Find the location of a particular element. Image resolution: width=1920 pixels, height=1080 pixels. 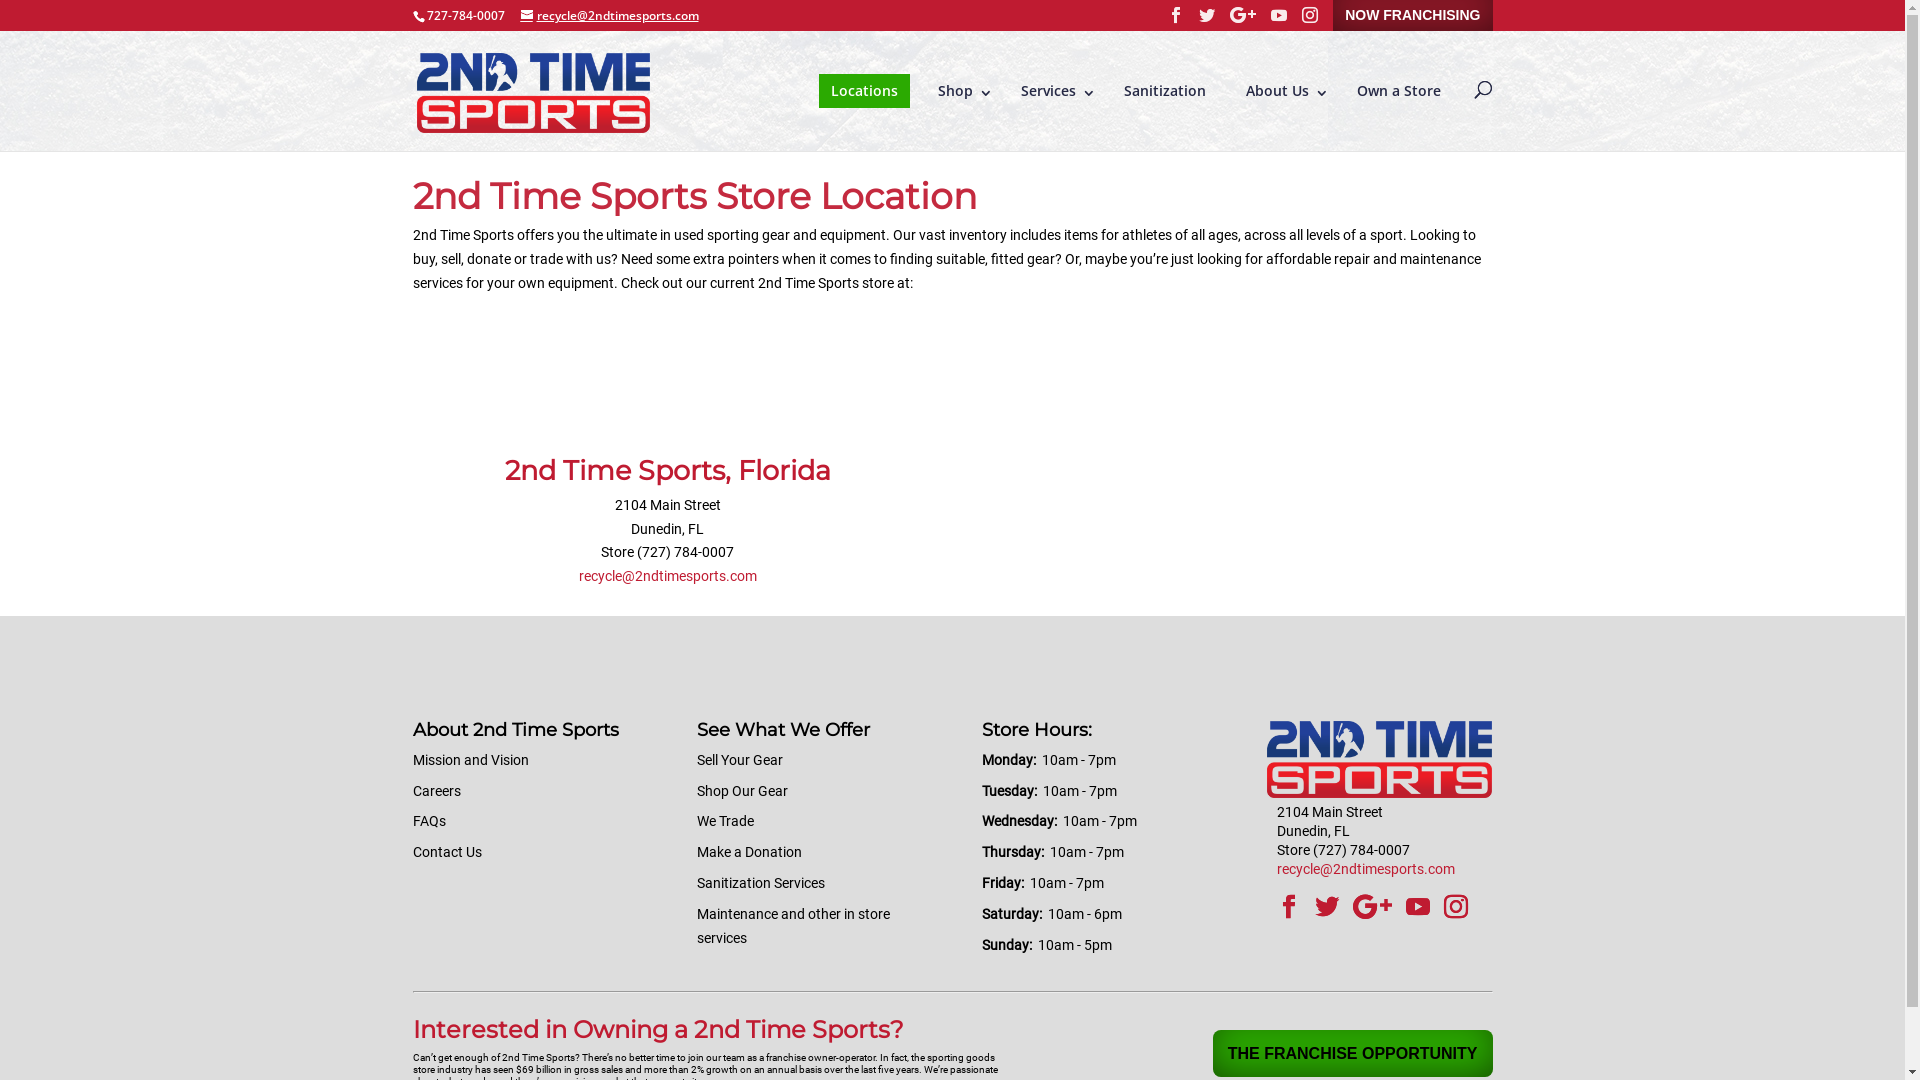

Shop Our Gear is located at coordinates (742, 791).